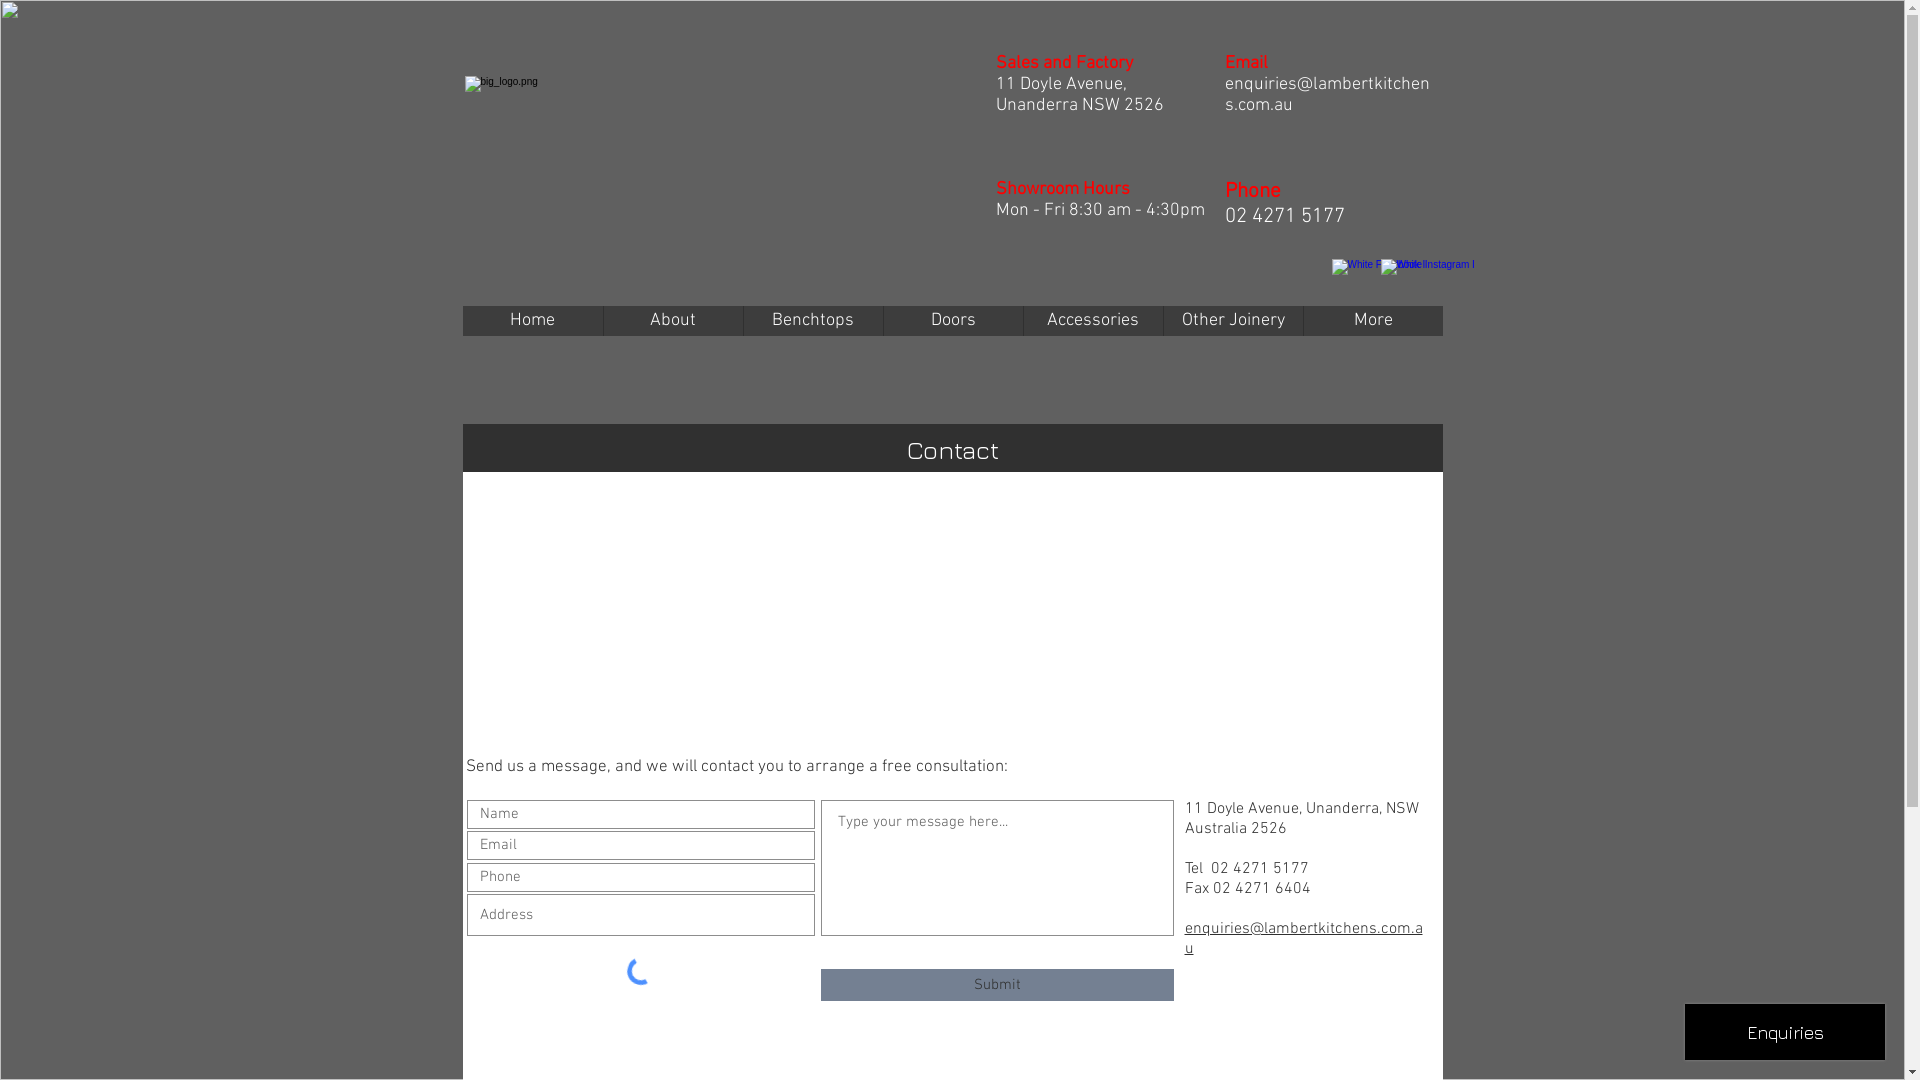 The width and height of the screenshot is (1920, 1080). Describe the element at coordinates (1326, 95) in the screenshot. I see `enquiries@lambertkitchens.com.au` at that location.